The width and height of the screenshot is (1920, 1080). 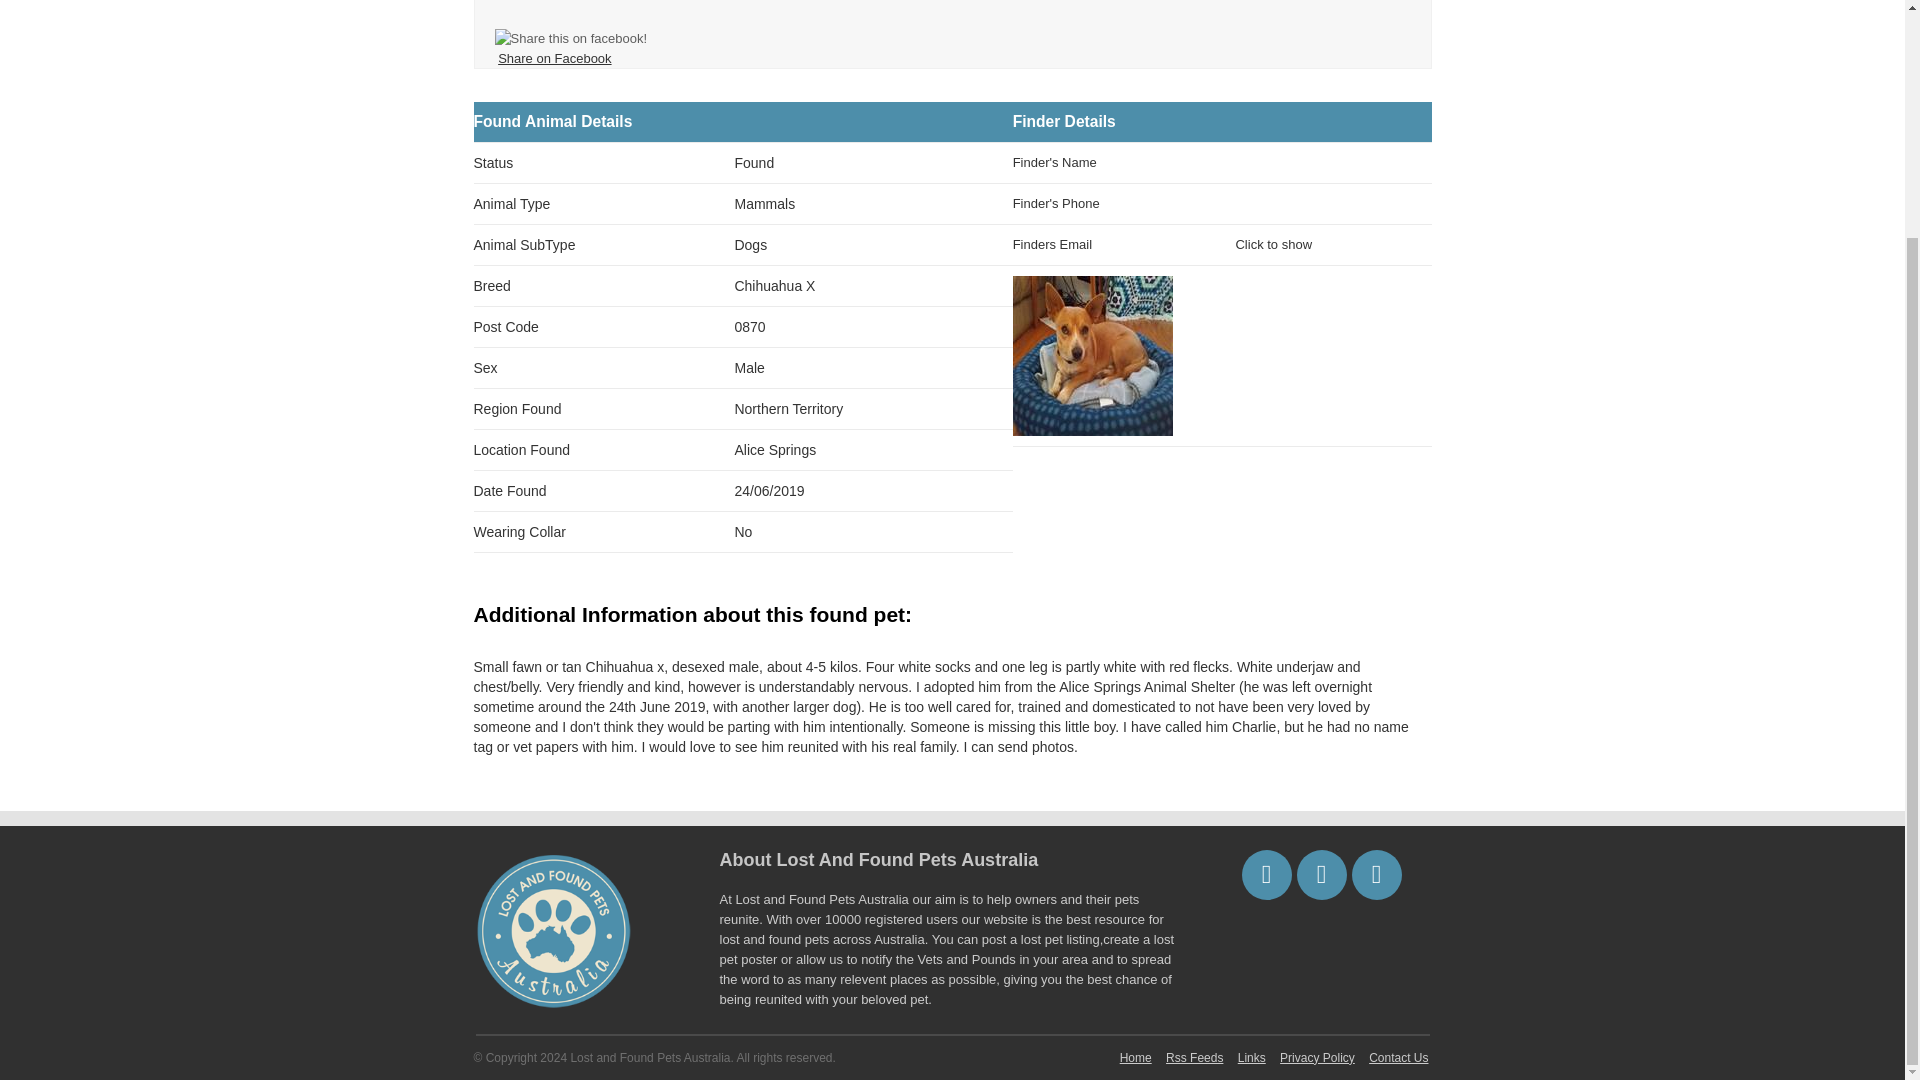 What do you see at coordinates (1252, 1057) in the screenshot?
I see `Links` at bounding box center [1252, 1057].